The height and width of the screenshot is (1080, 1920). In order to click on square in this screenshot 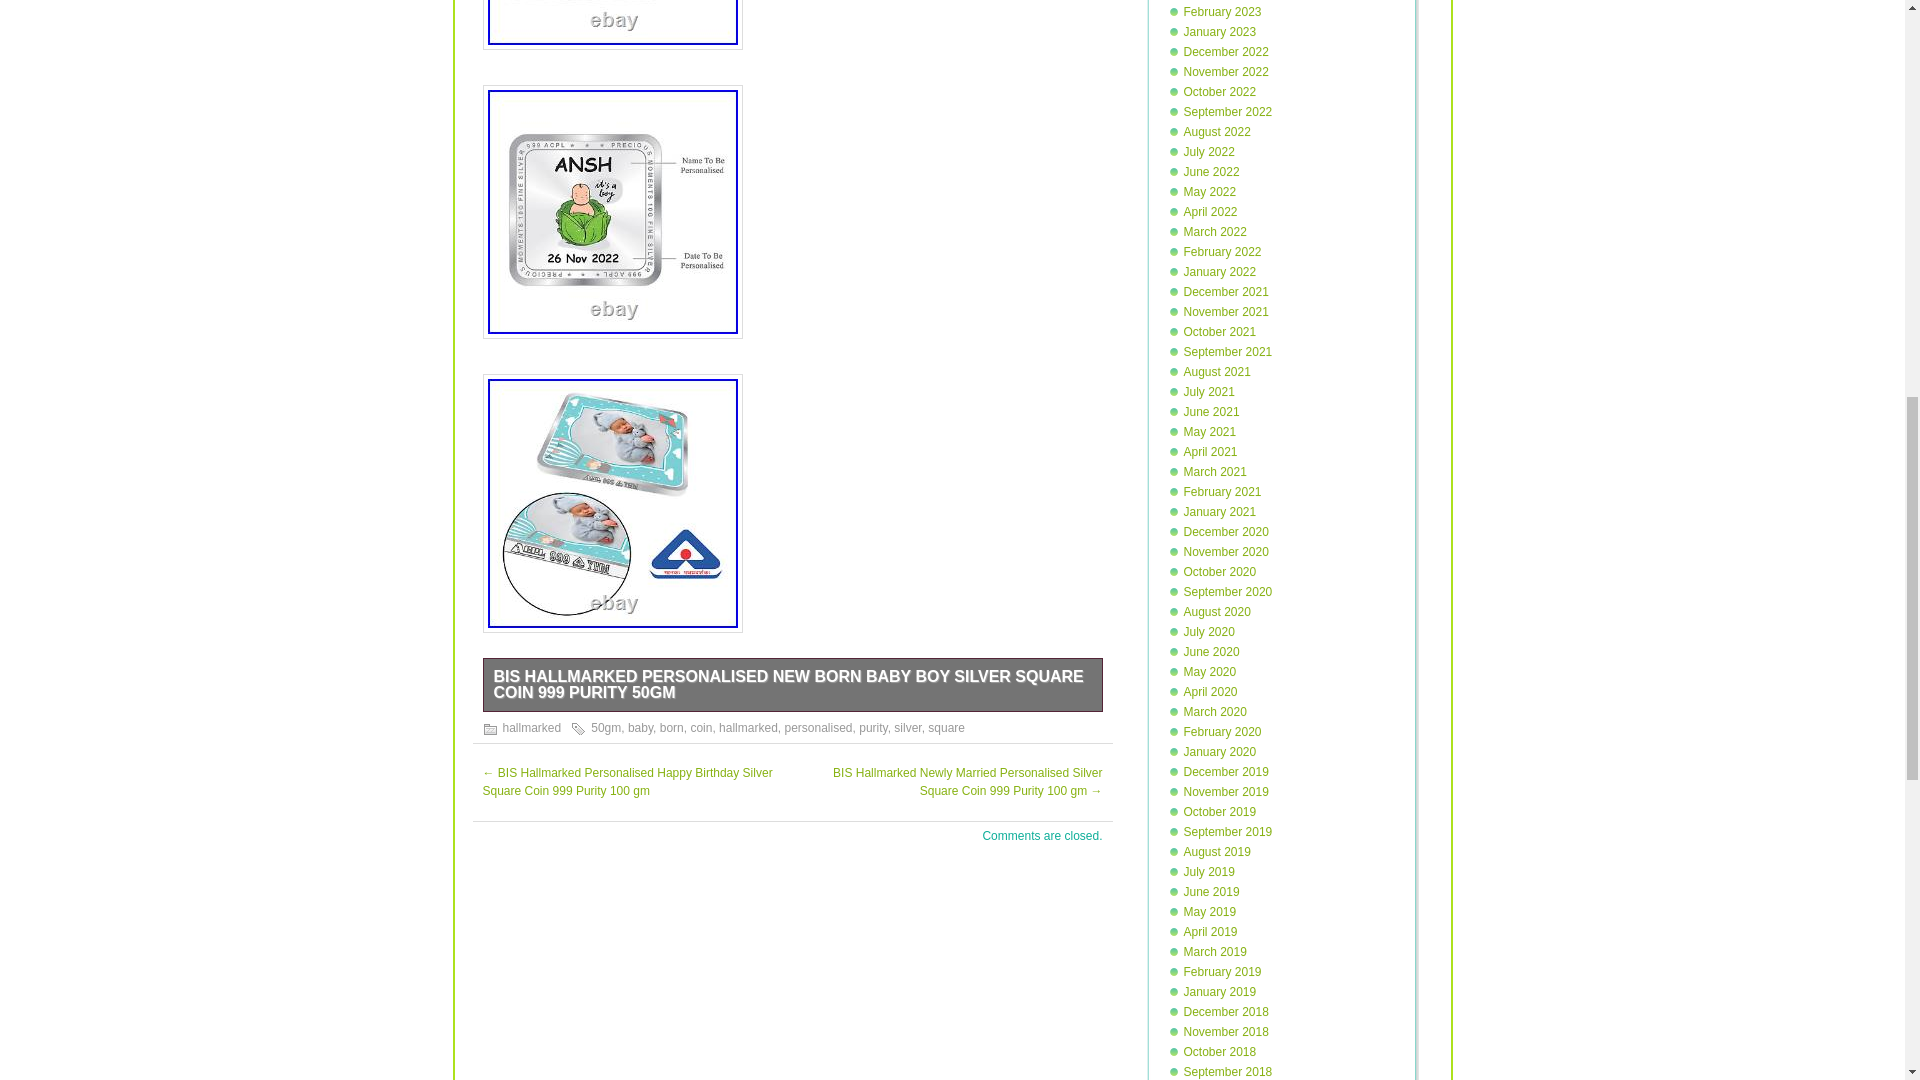, I will do `click(946, 728)`.